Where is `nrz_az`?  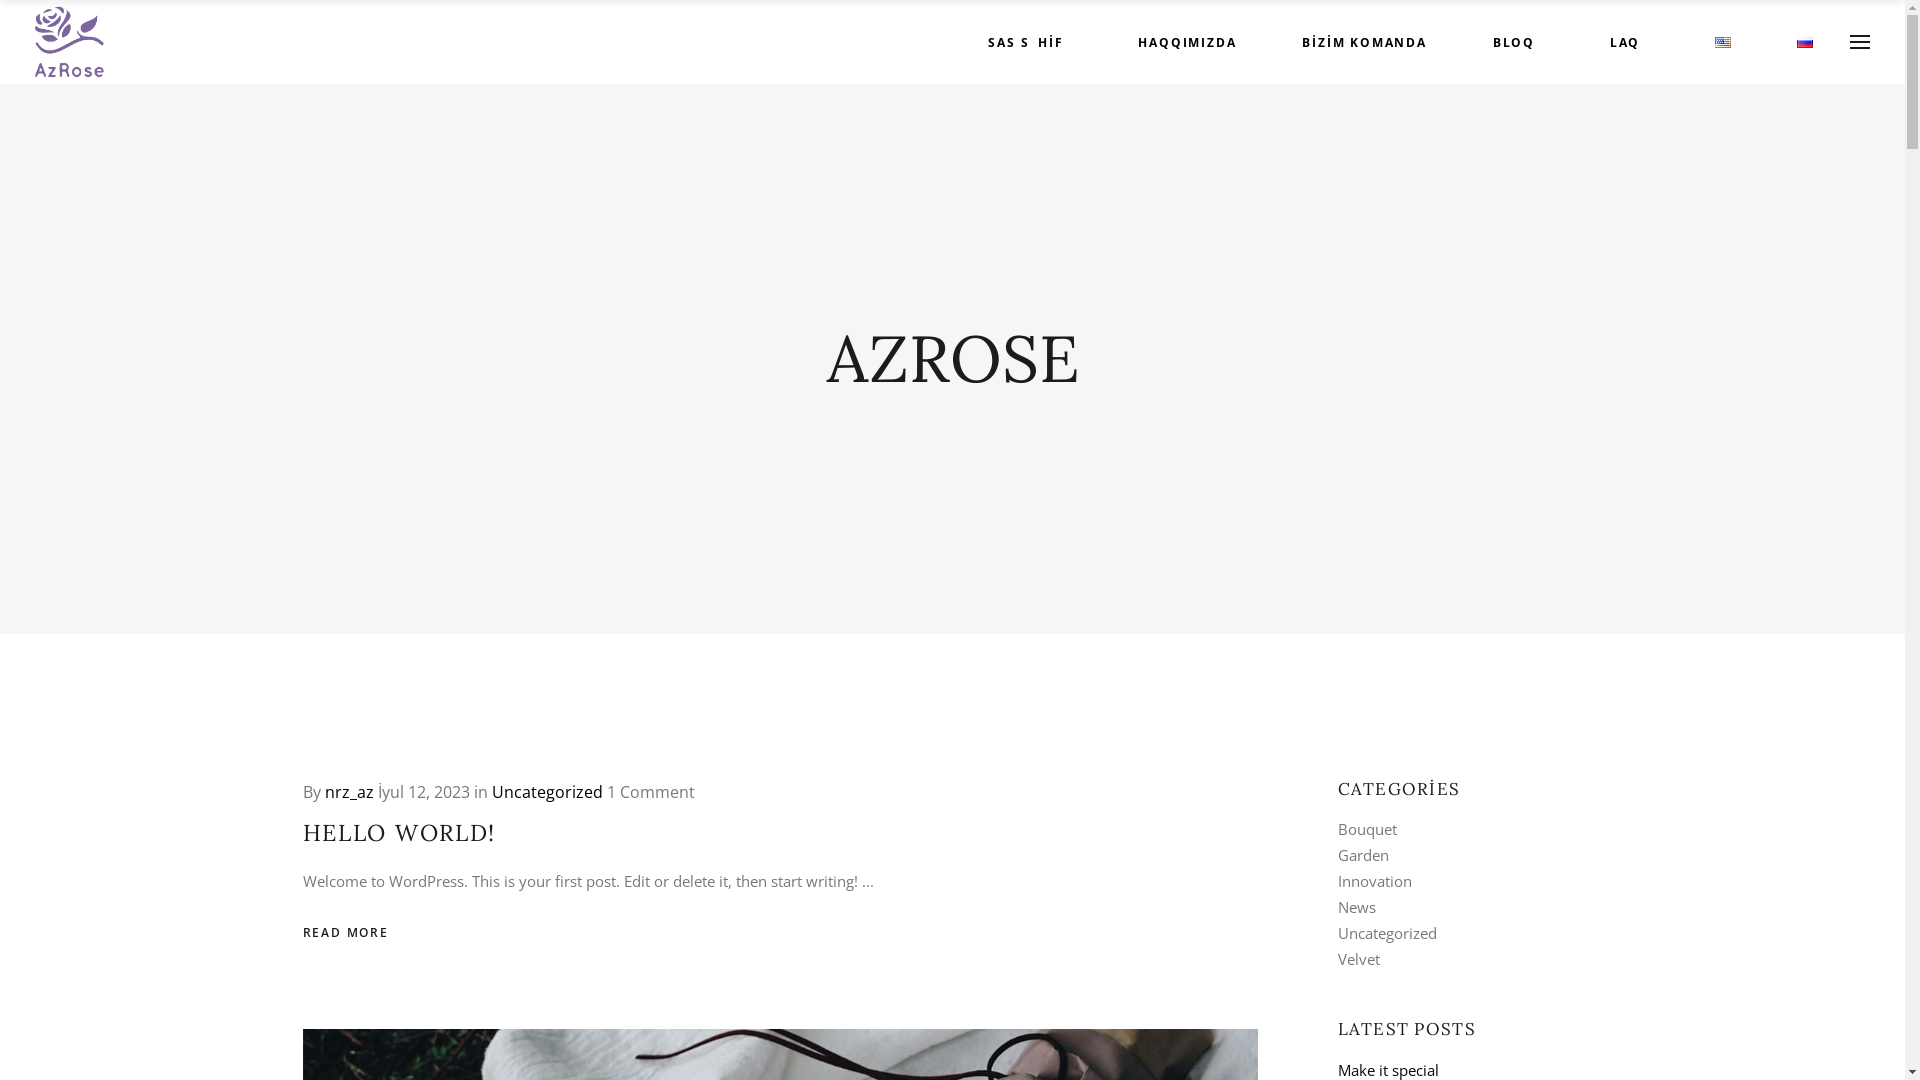 nrz_az is located at coordinates (348, 792).